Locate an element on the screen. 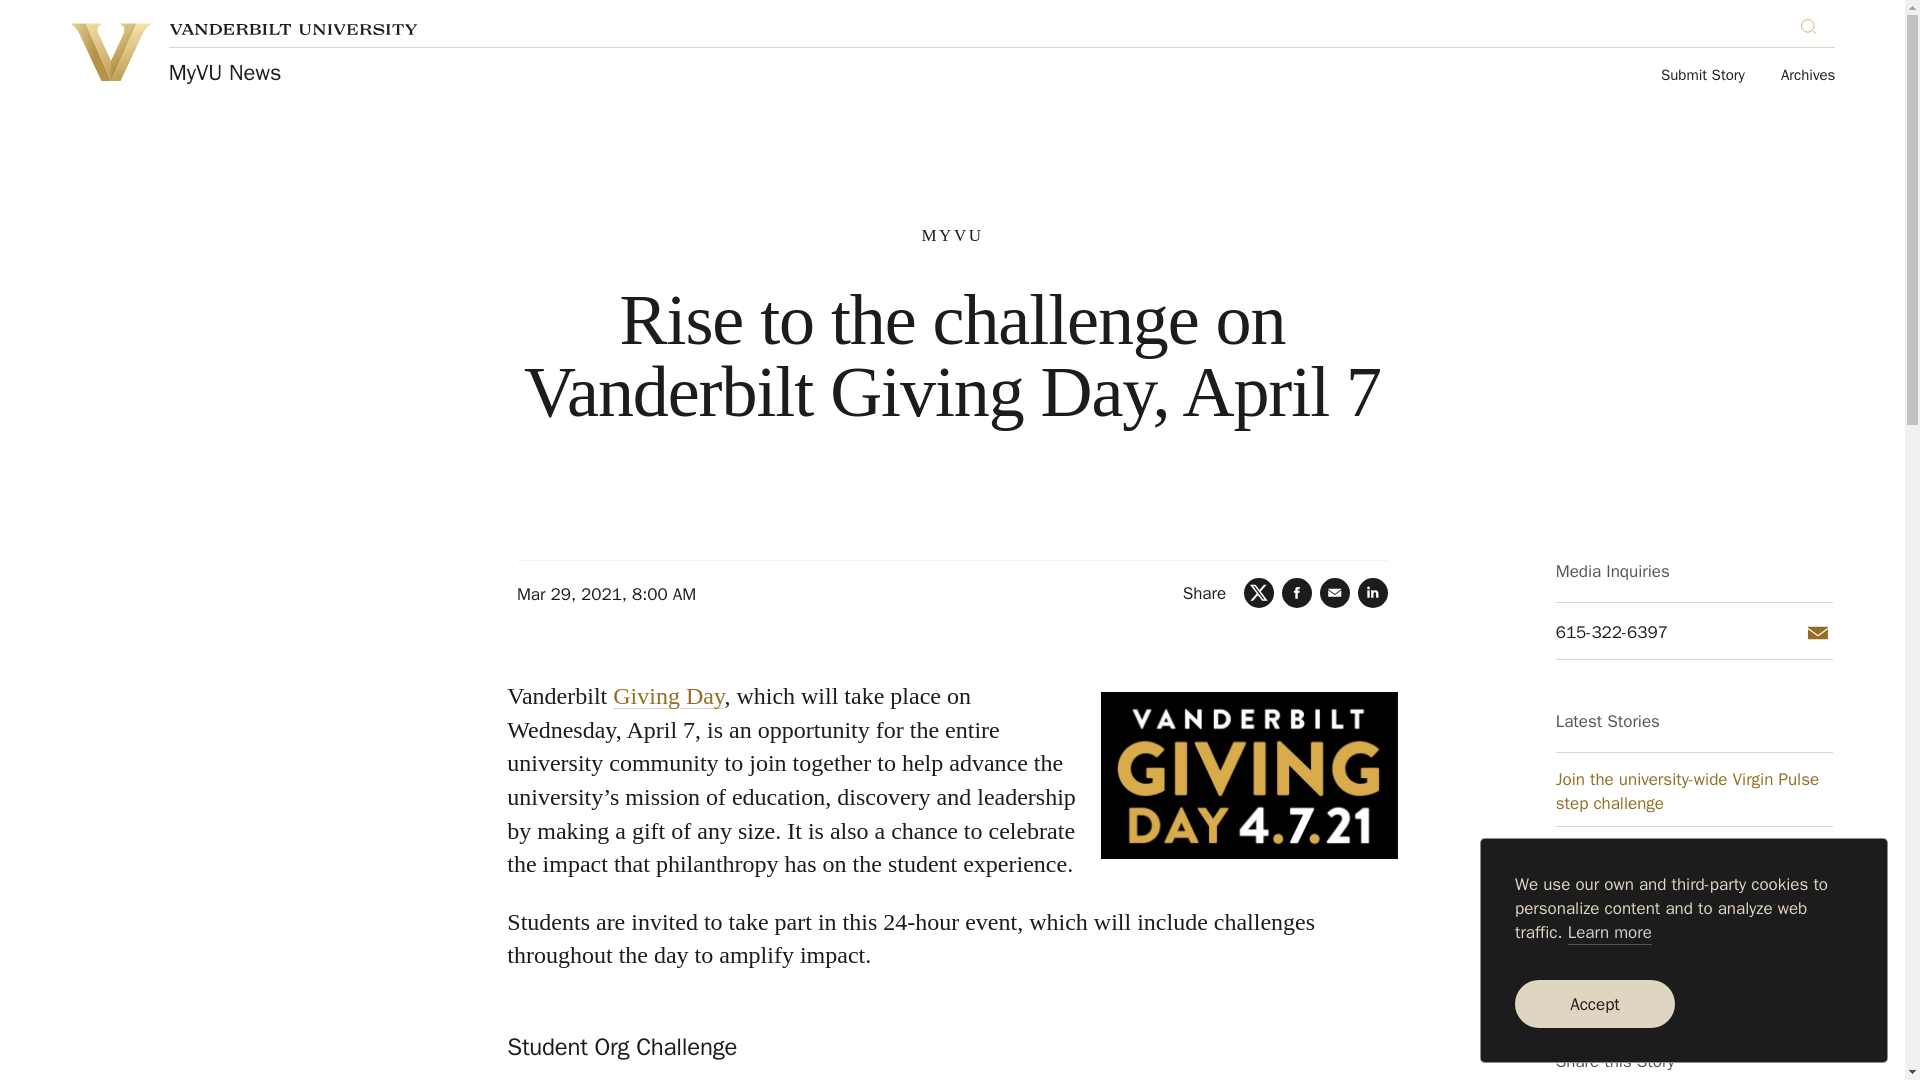 The width and height of the screenshot is (1920, 1080). Learn more is located at coordinates (1610, 933).